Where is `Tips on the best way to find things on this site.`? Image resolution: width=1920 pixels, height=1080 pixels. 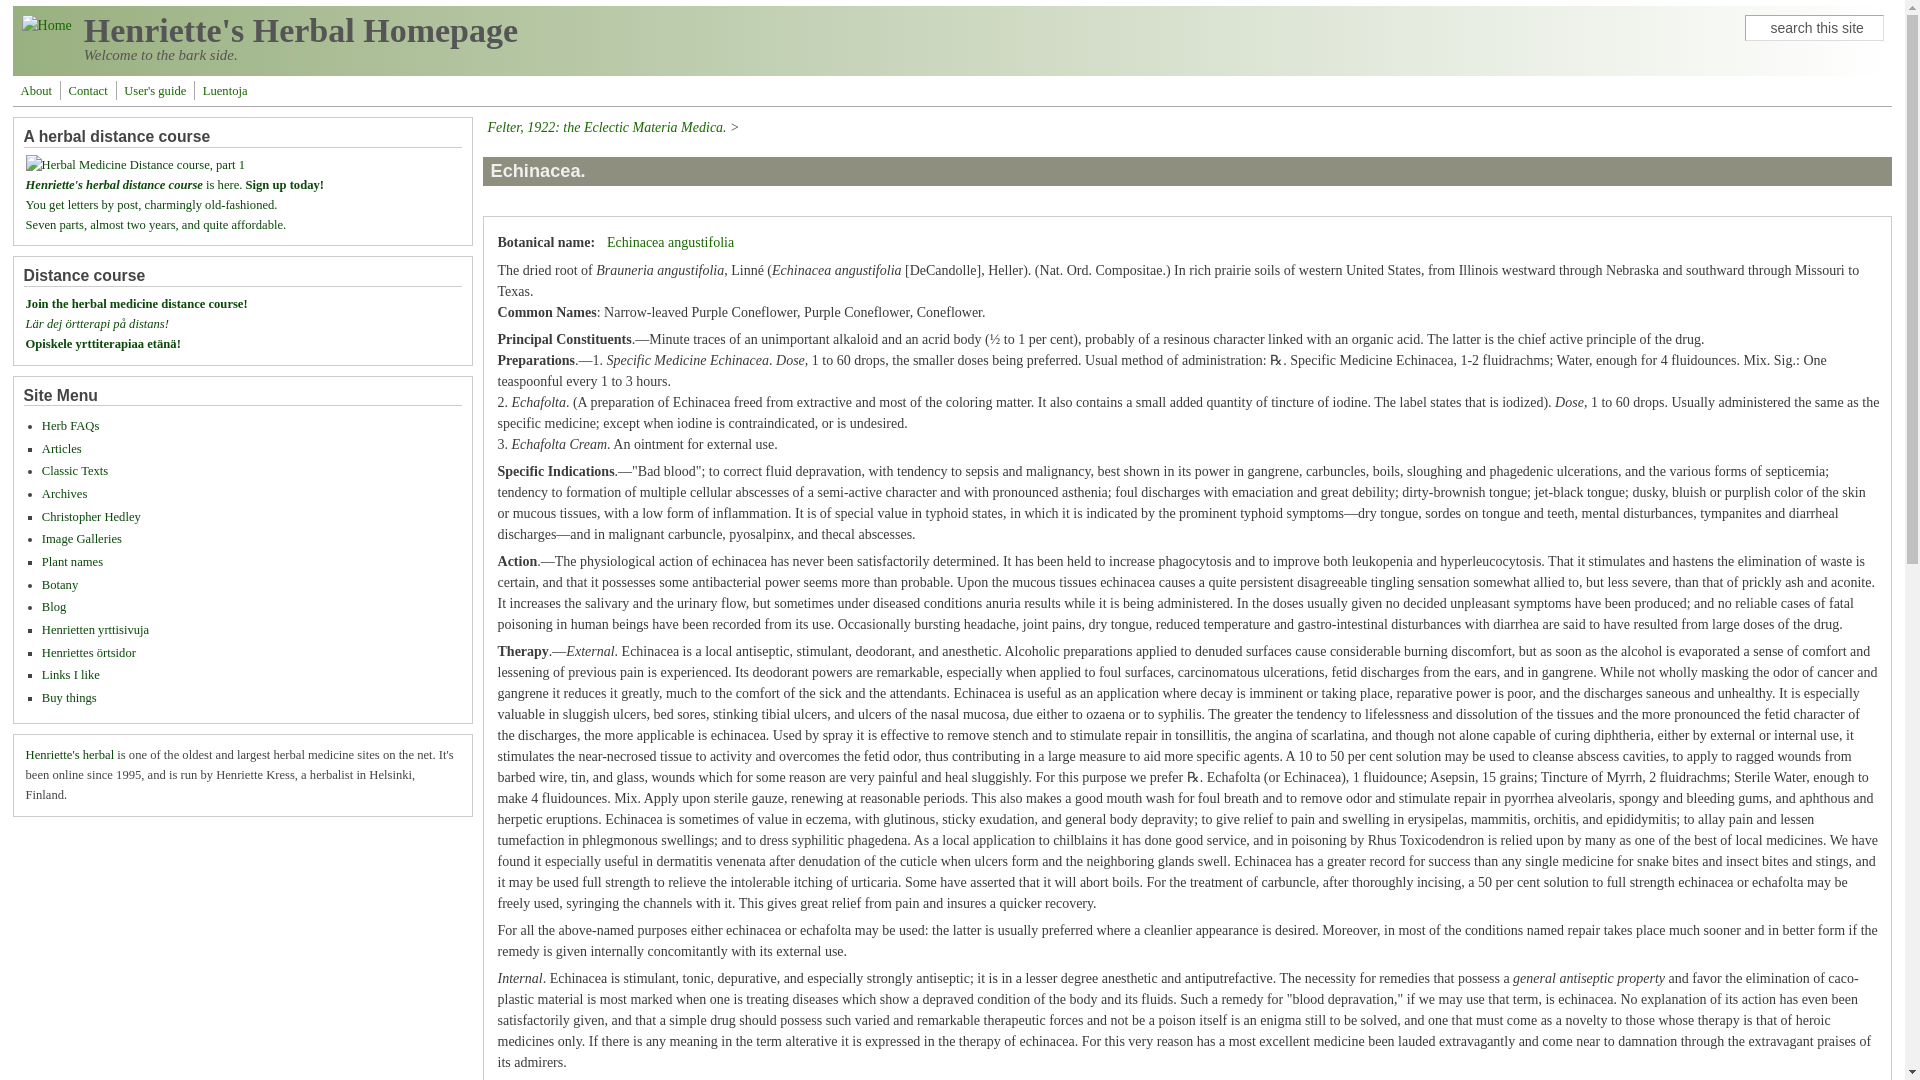 Tips on the best way to find things on this site. is located at coordinates (154, 91).